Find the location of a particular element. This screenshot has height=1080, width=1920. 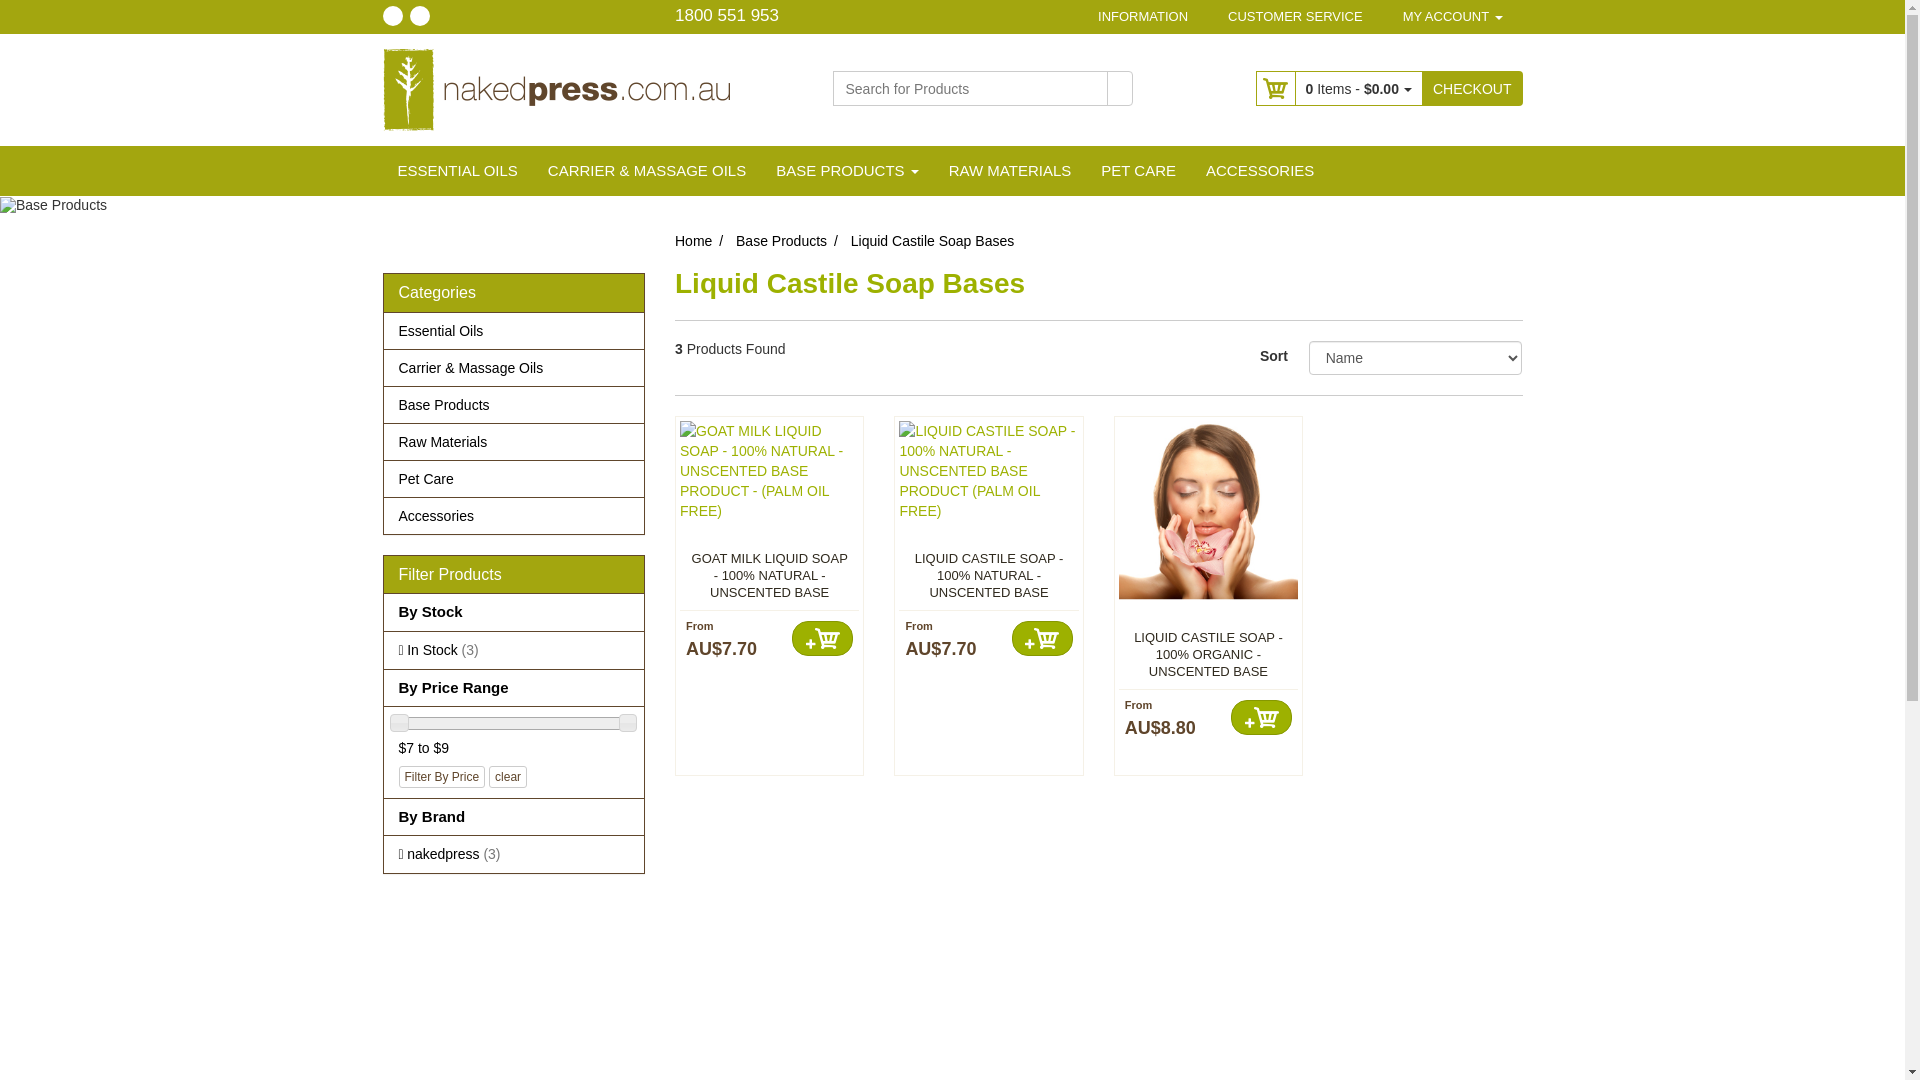

Add to Cart is located at coordinates (822, 638).